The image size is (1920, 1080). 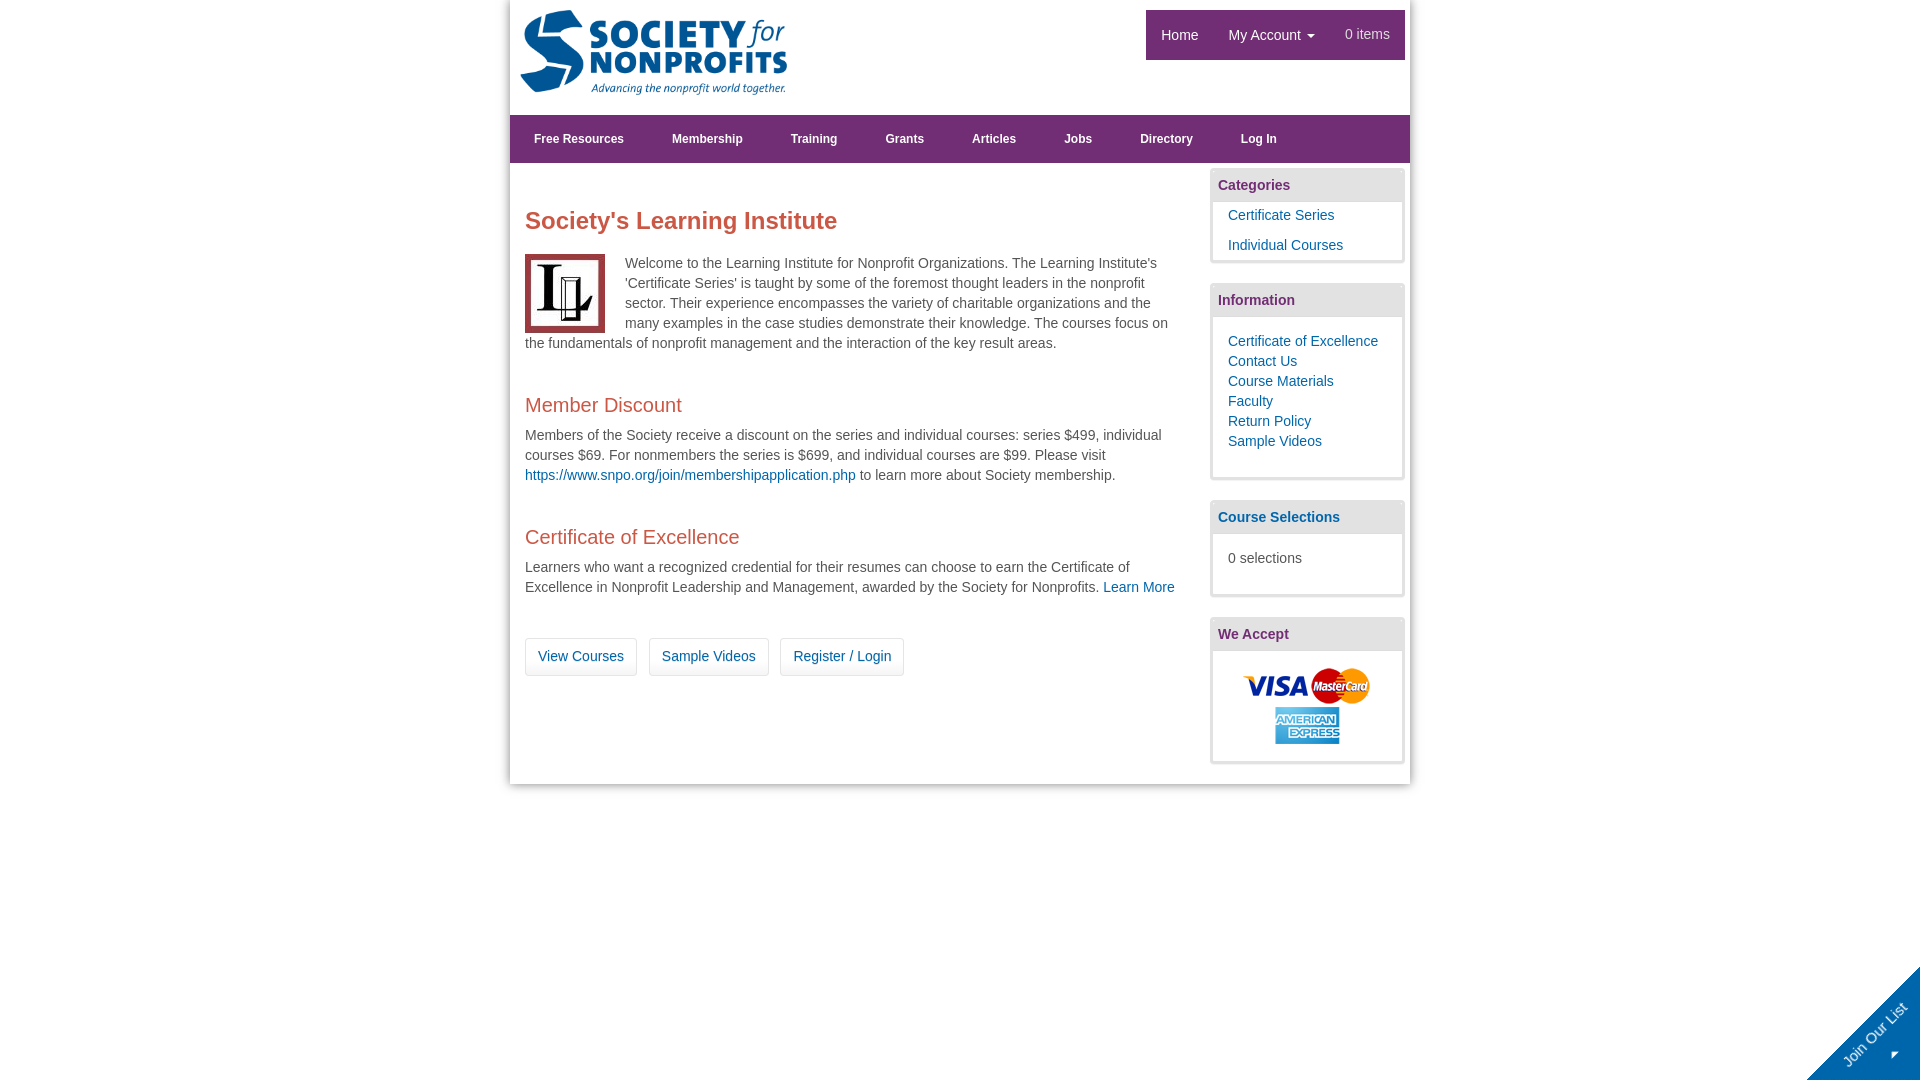 I want to click on Membership, so click(x=707, y=139).